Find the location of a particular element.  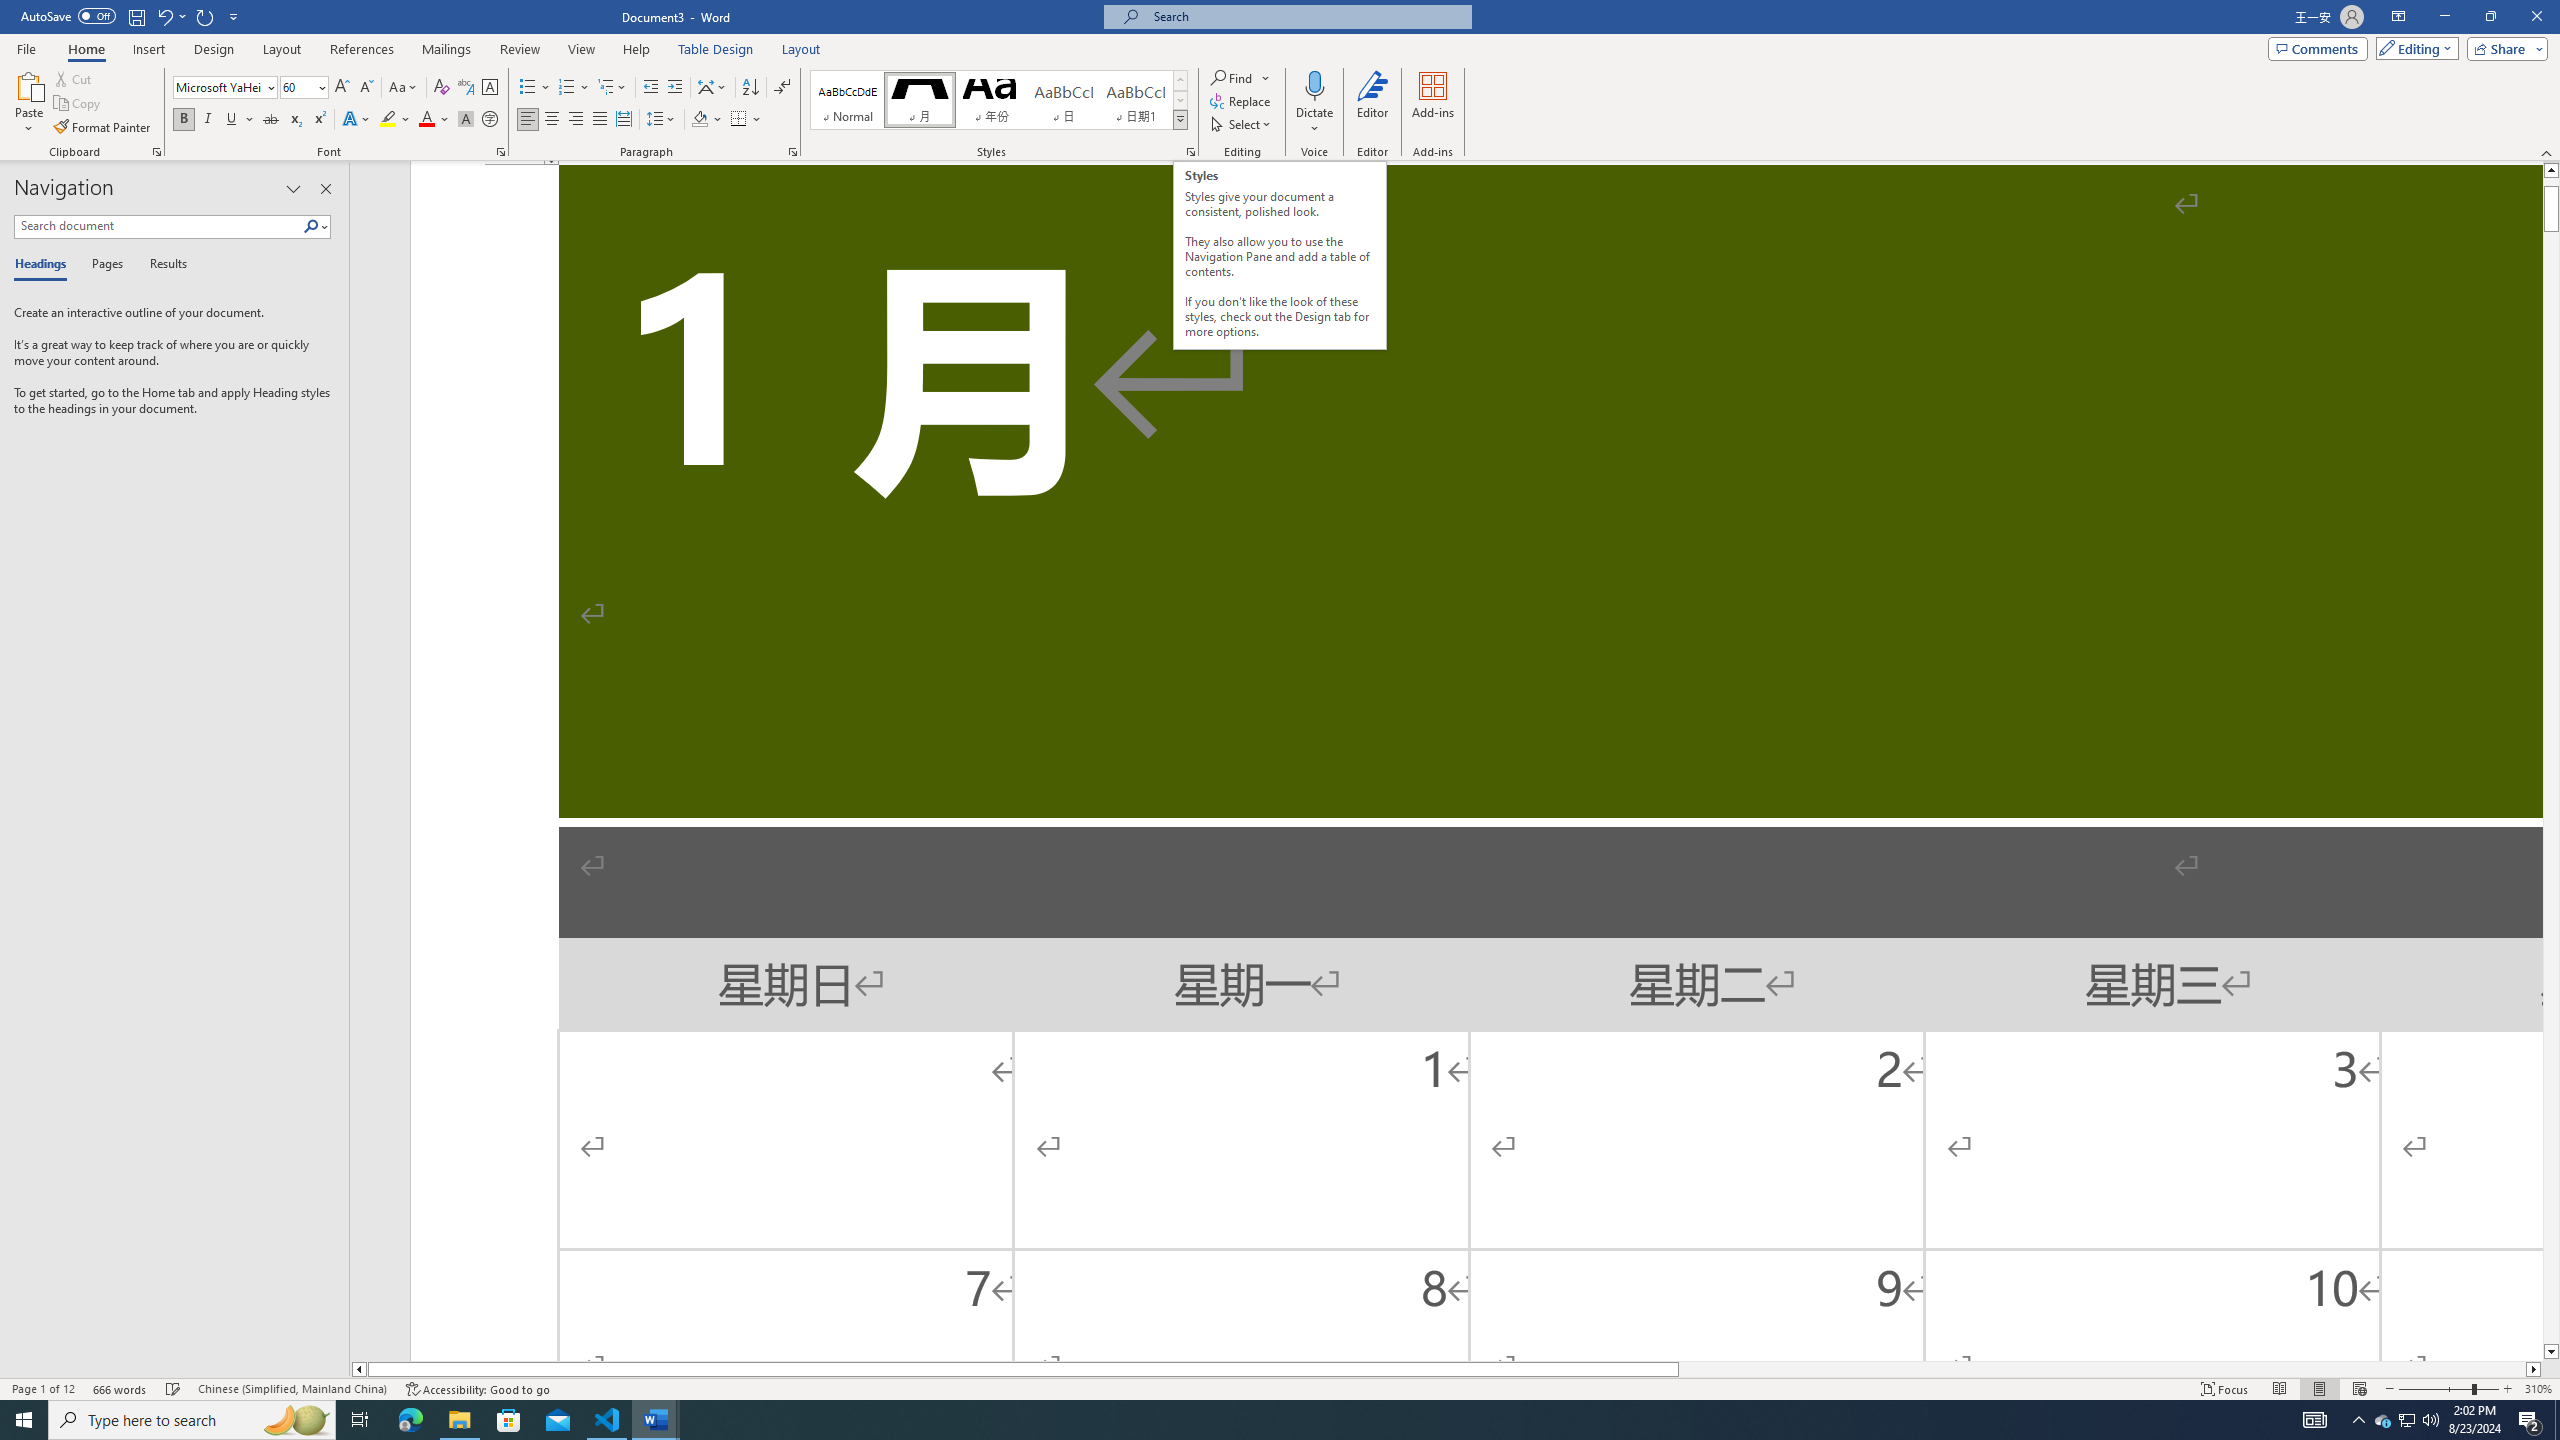

Line up is located at coordinates (2551, 170).